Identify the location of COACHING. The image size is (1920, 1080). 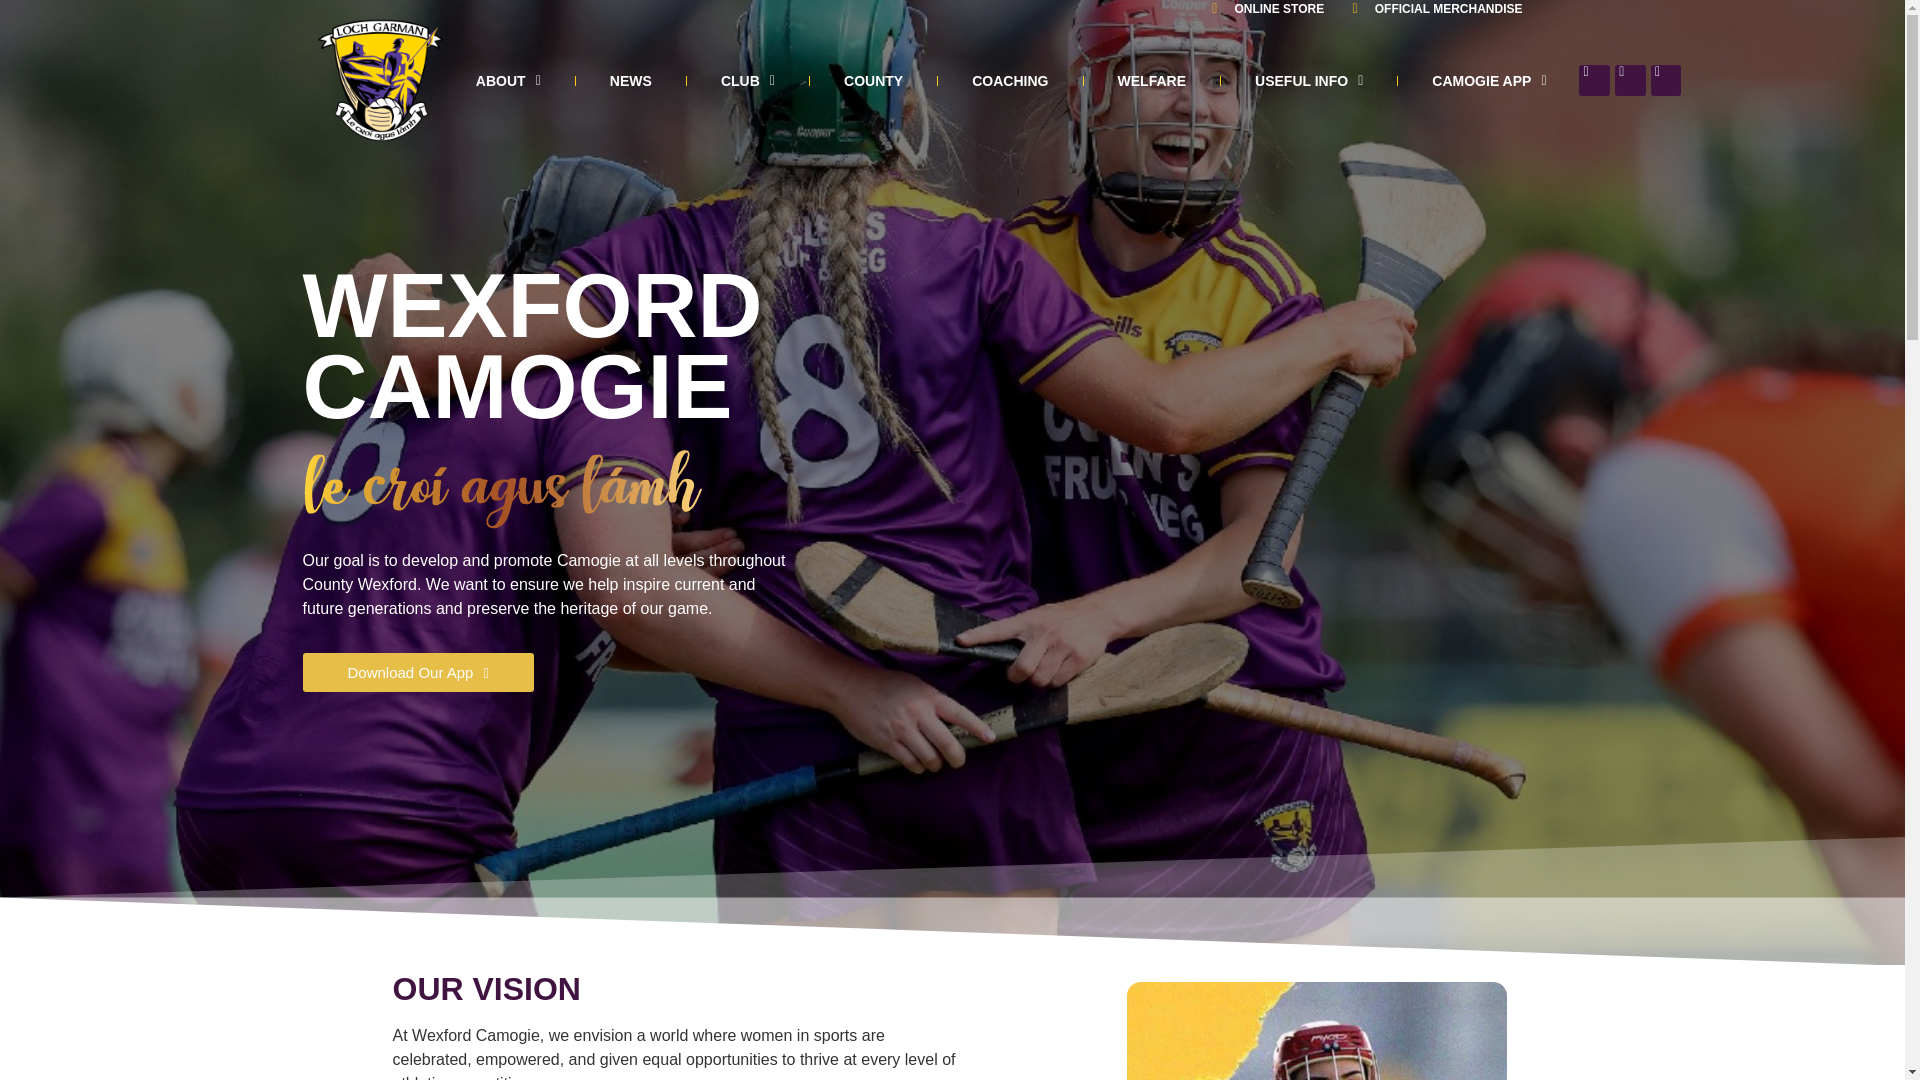
(1010, 80).